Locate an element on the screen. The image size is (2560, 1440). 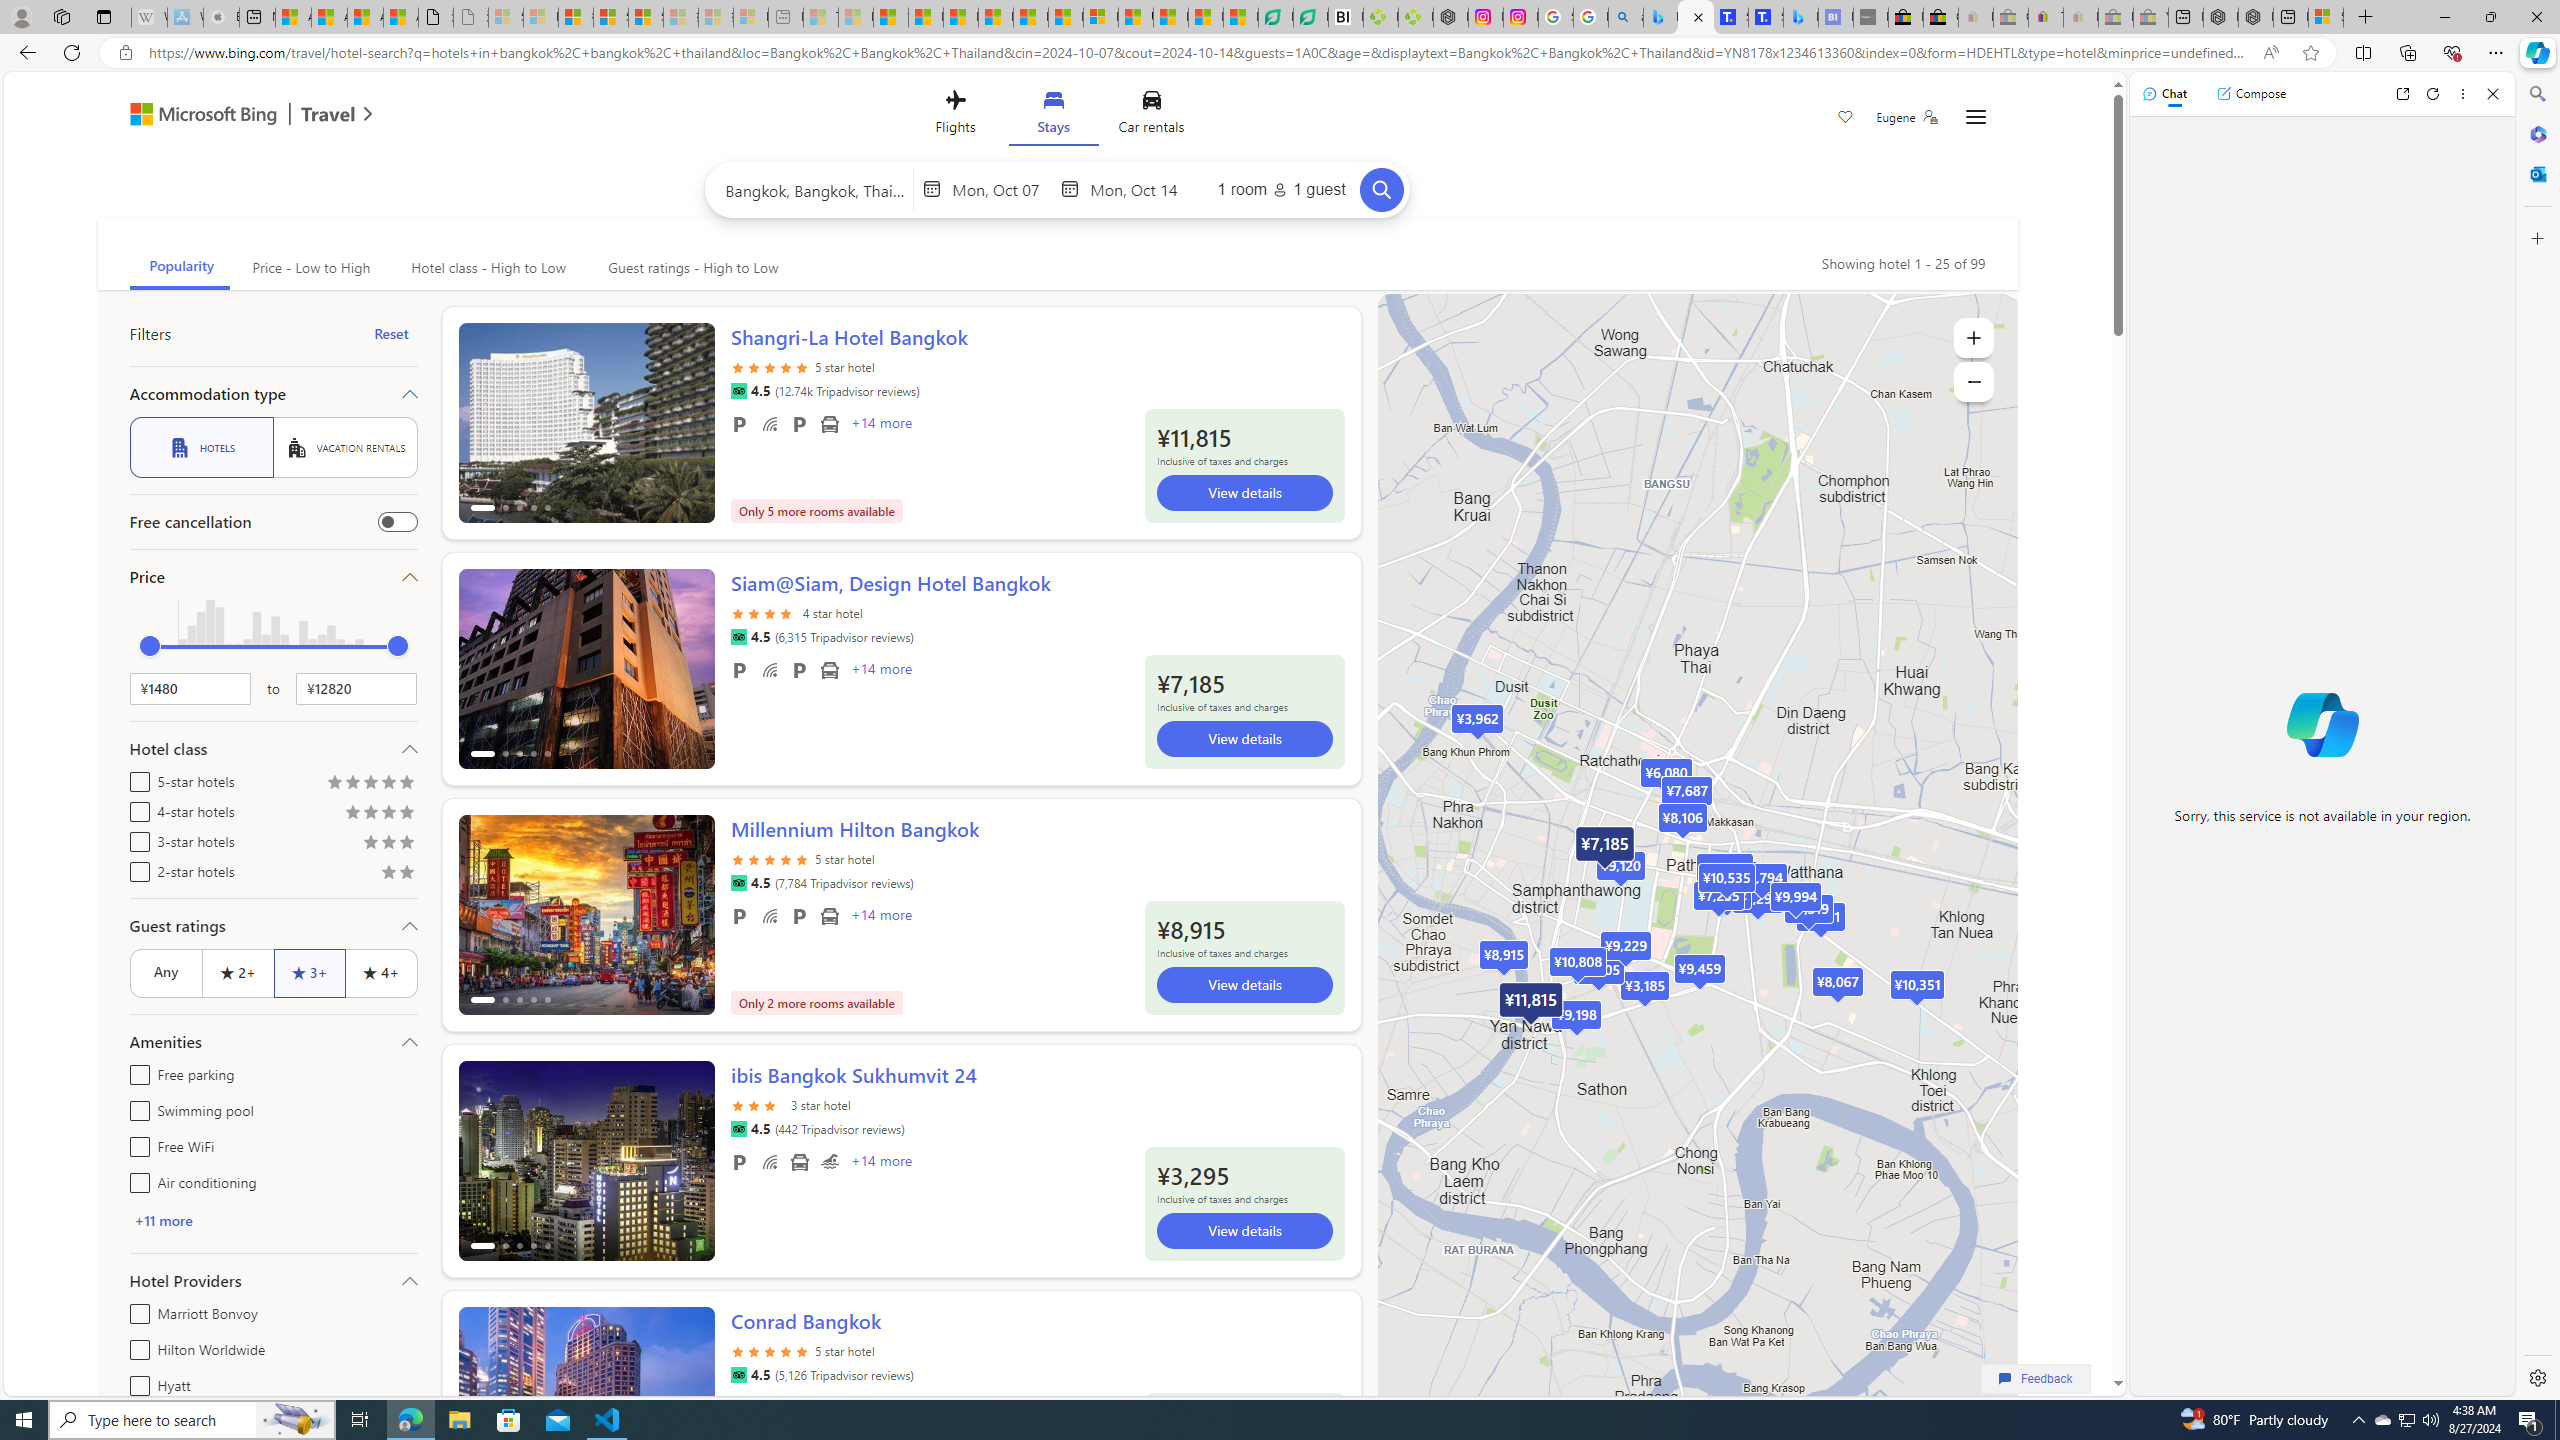
1 room1 guest is located at coordinates (1281, 189).